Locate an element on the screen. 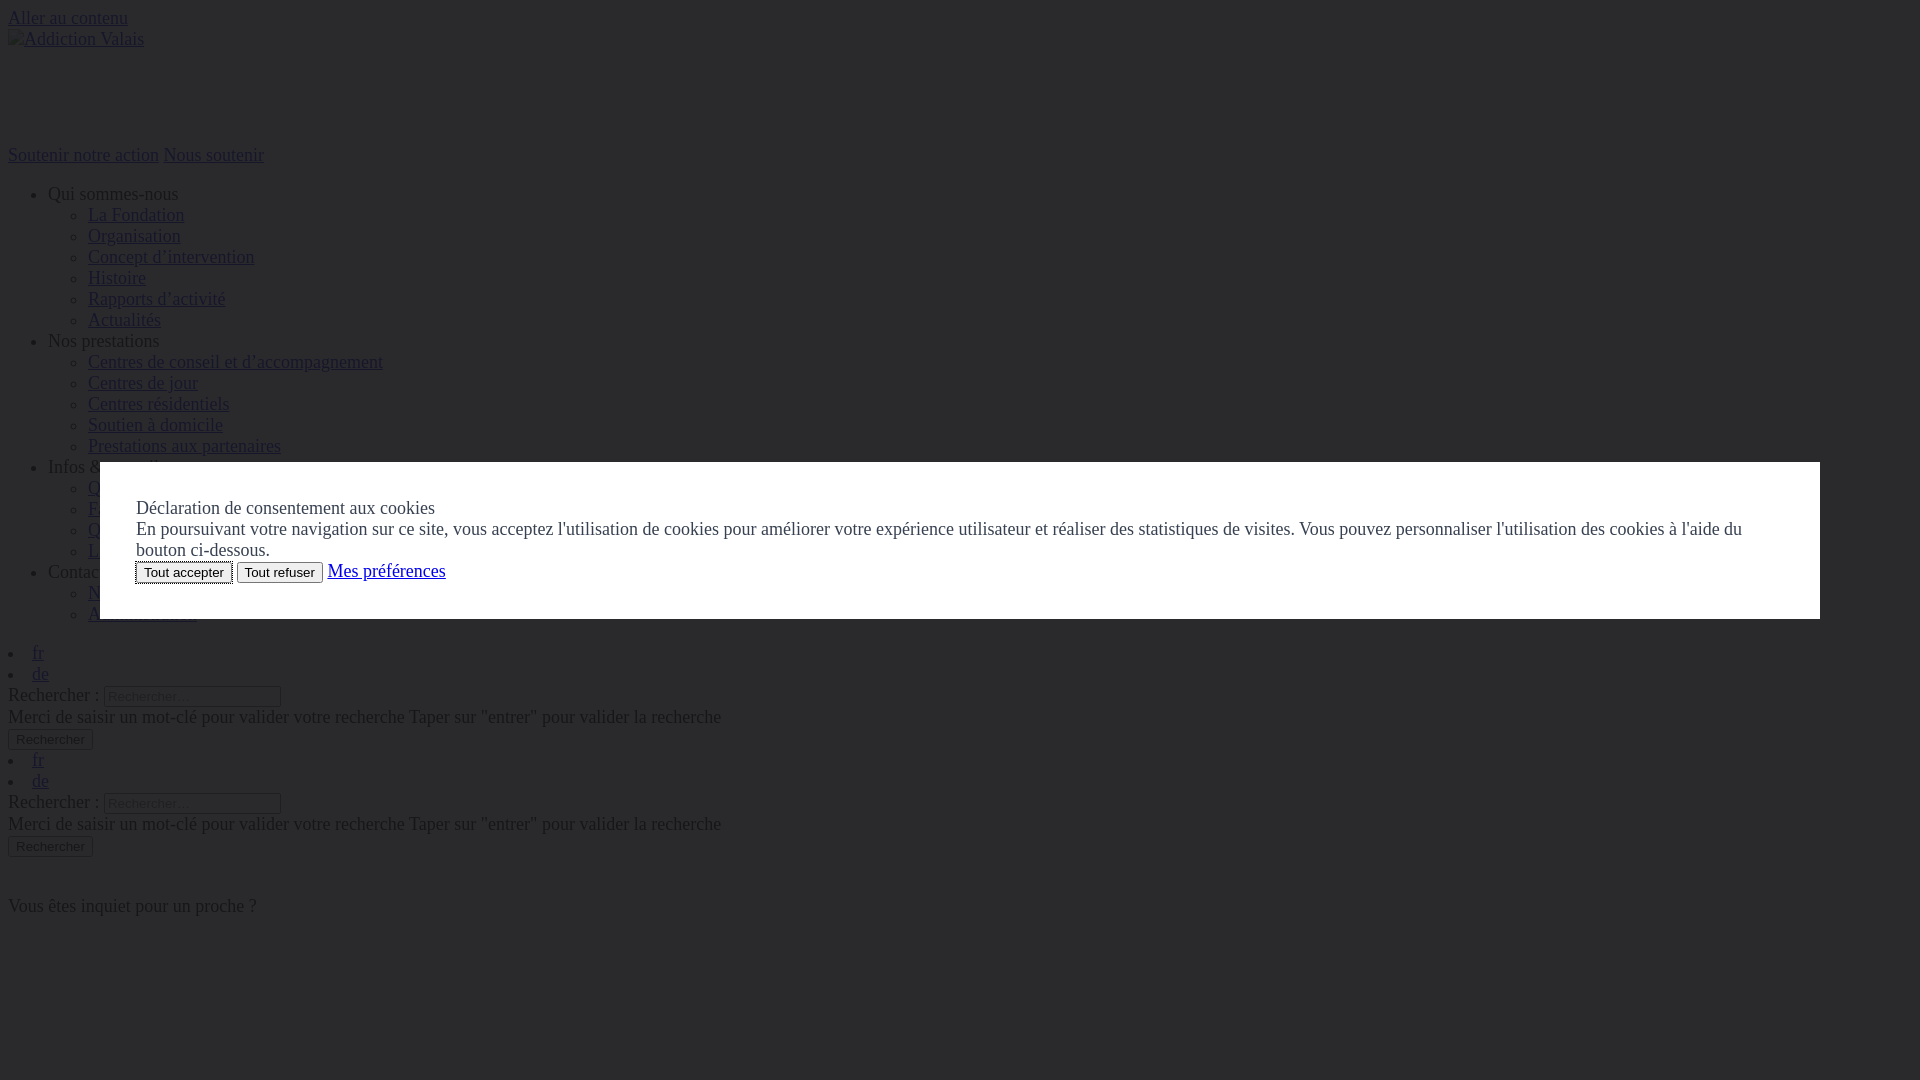 The image size is (1920, 1080). fr is located at coordinates (38, 653).